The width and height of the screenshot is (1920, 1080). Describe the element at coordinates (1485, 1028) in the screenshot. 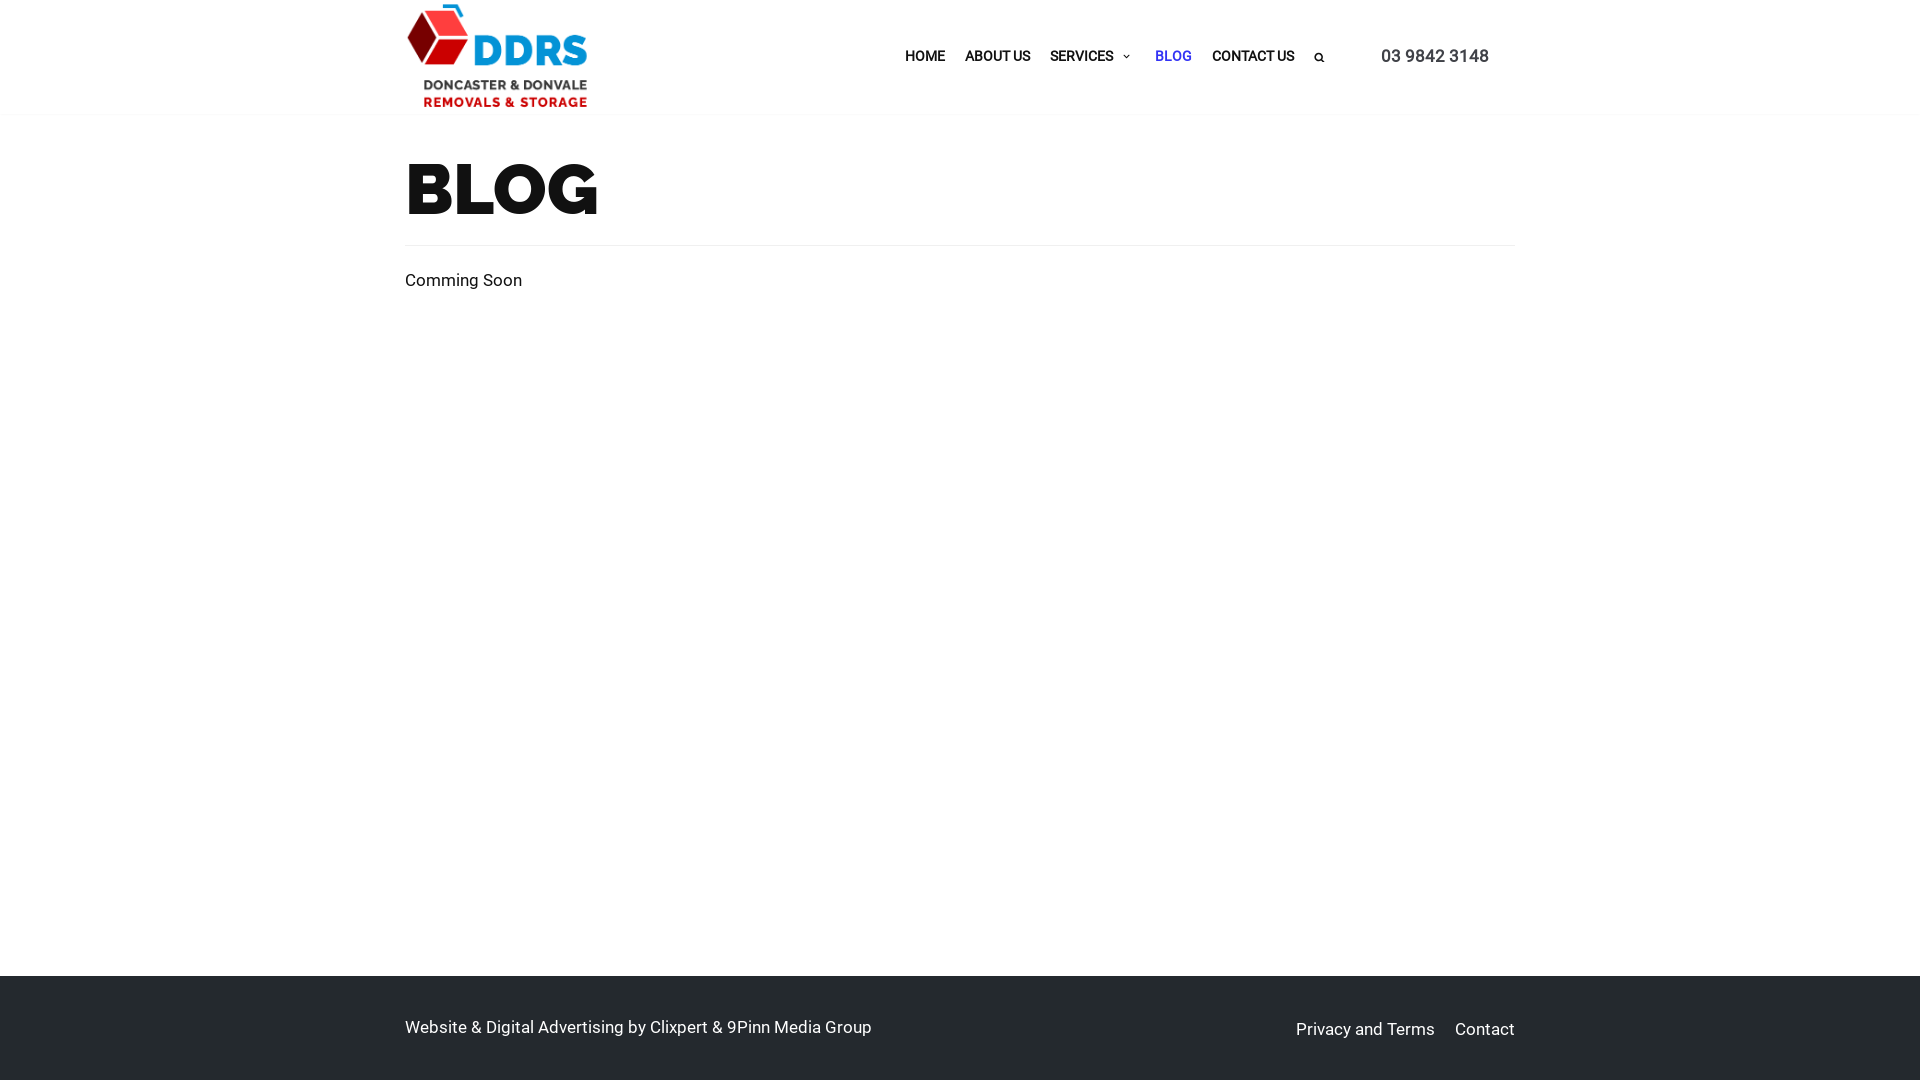

I see `Contact` at that location.